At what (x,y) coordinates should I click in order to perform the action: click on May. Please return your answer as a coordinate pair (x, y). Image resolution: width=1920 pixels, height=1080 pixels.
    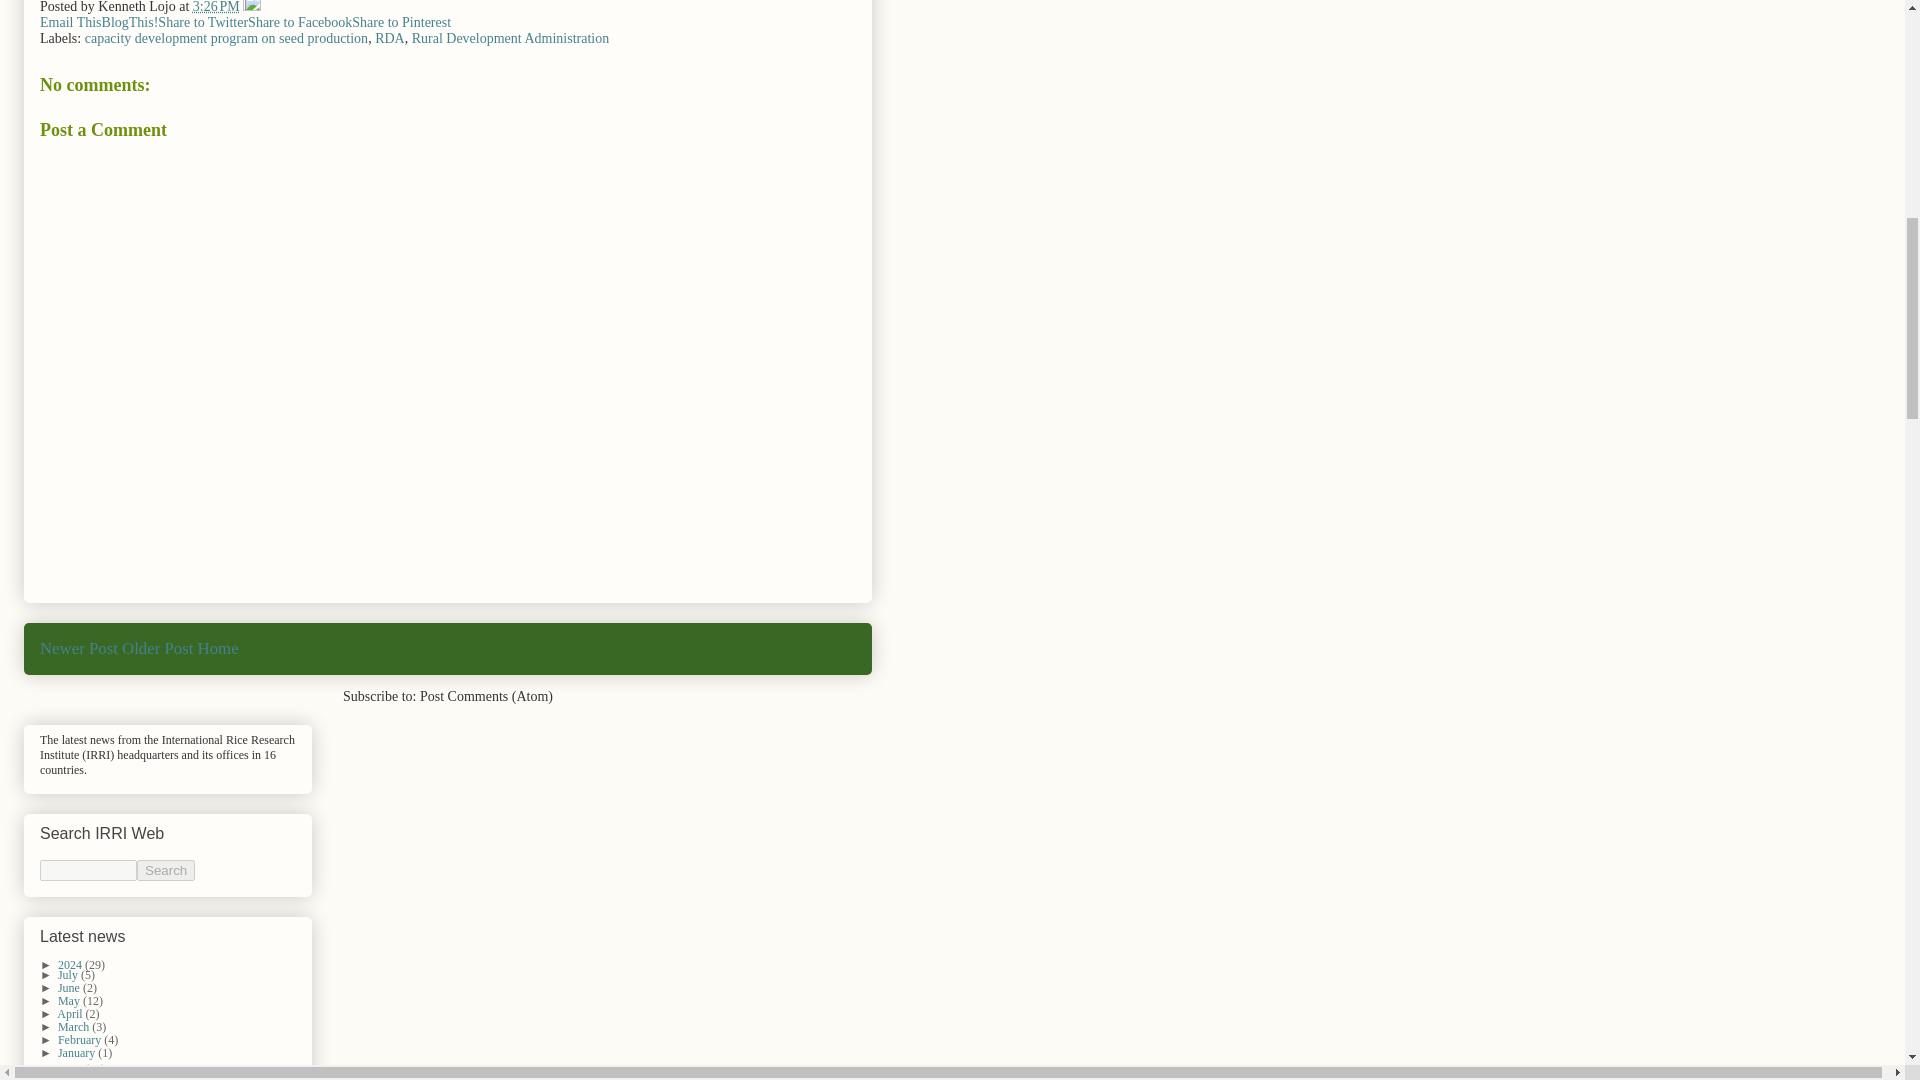
    Looking at the image, I should click on (70, 1000).